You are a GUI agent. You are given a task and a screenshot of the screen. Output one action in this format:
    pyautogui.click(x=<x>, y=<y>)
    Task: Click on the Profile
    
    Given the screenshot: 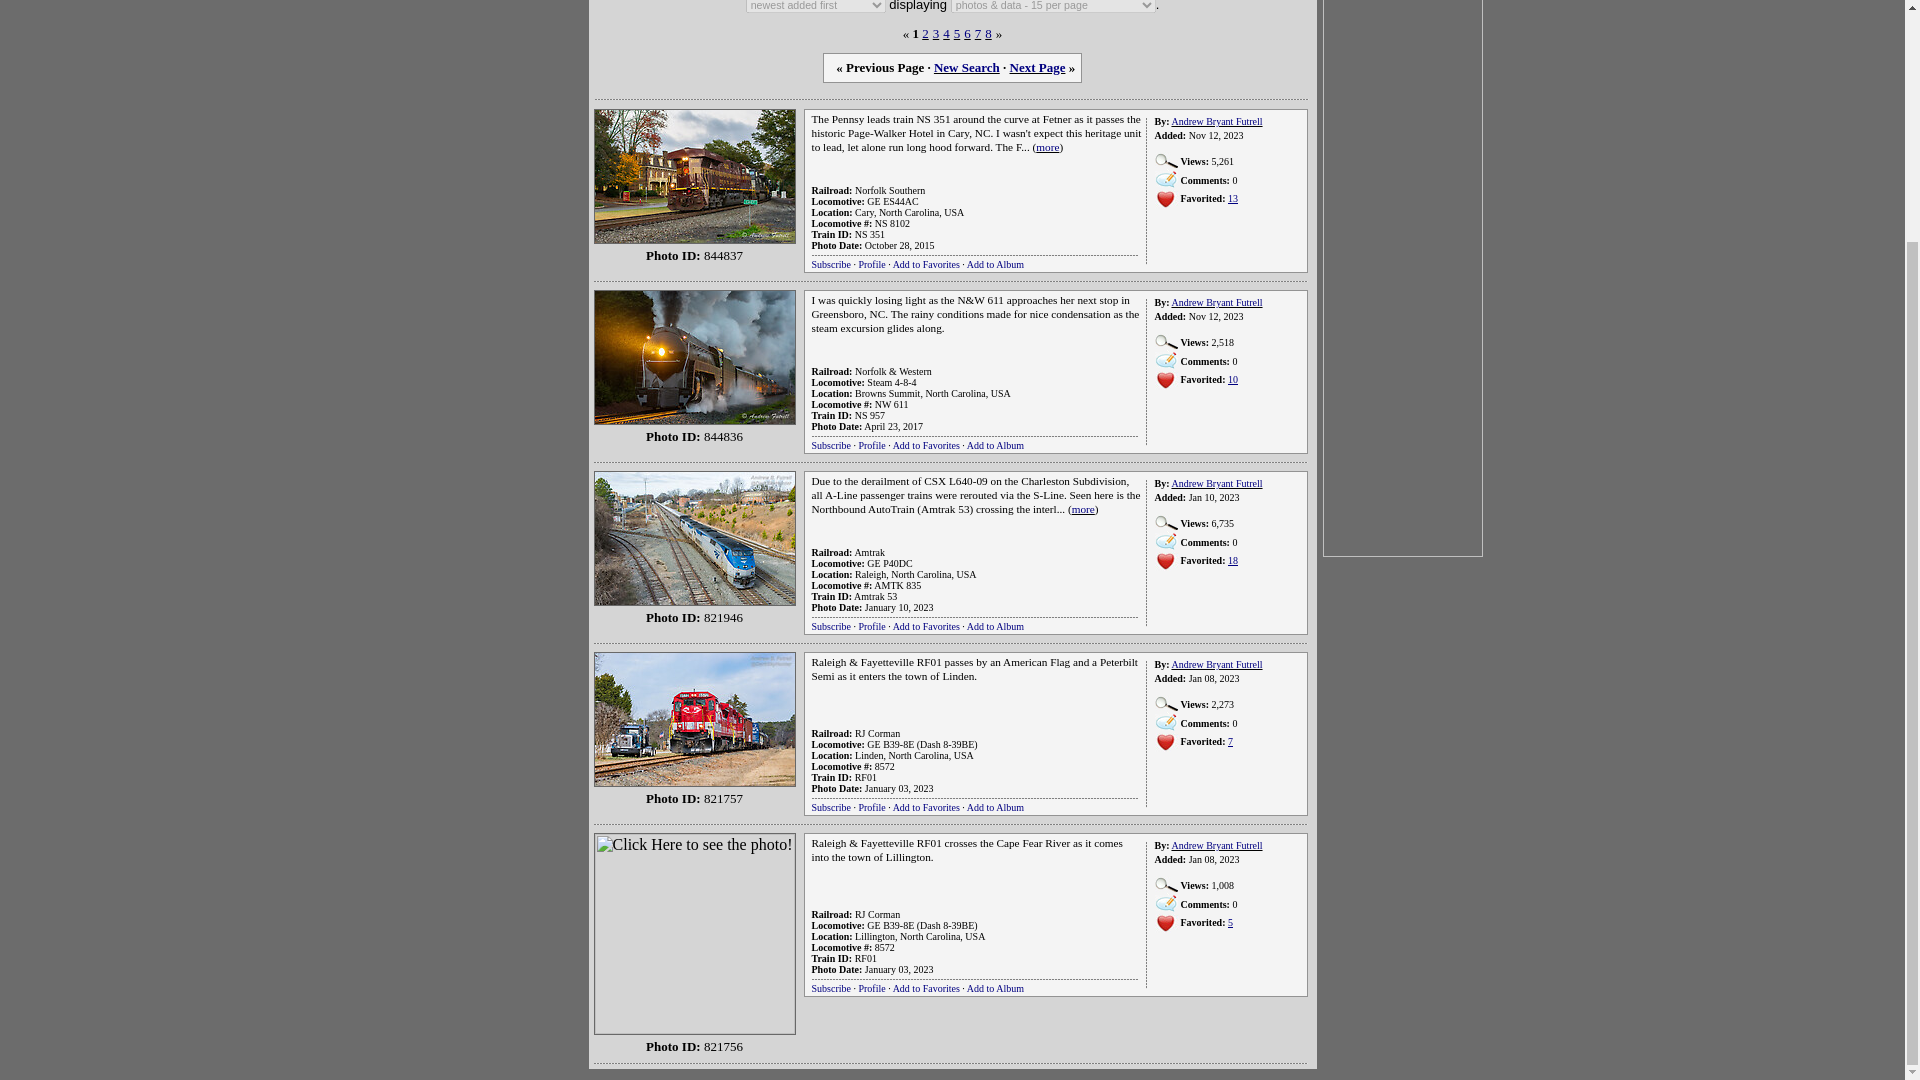 What is the action you would take?
    pyautogui.click(x=872, y=264)
    